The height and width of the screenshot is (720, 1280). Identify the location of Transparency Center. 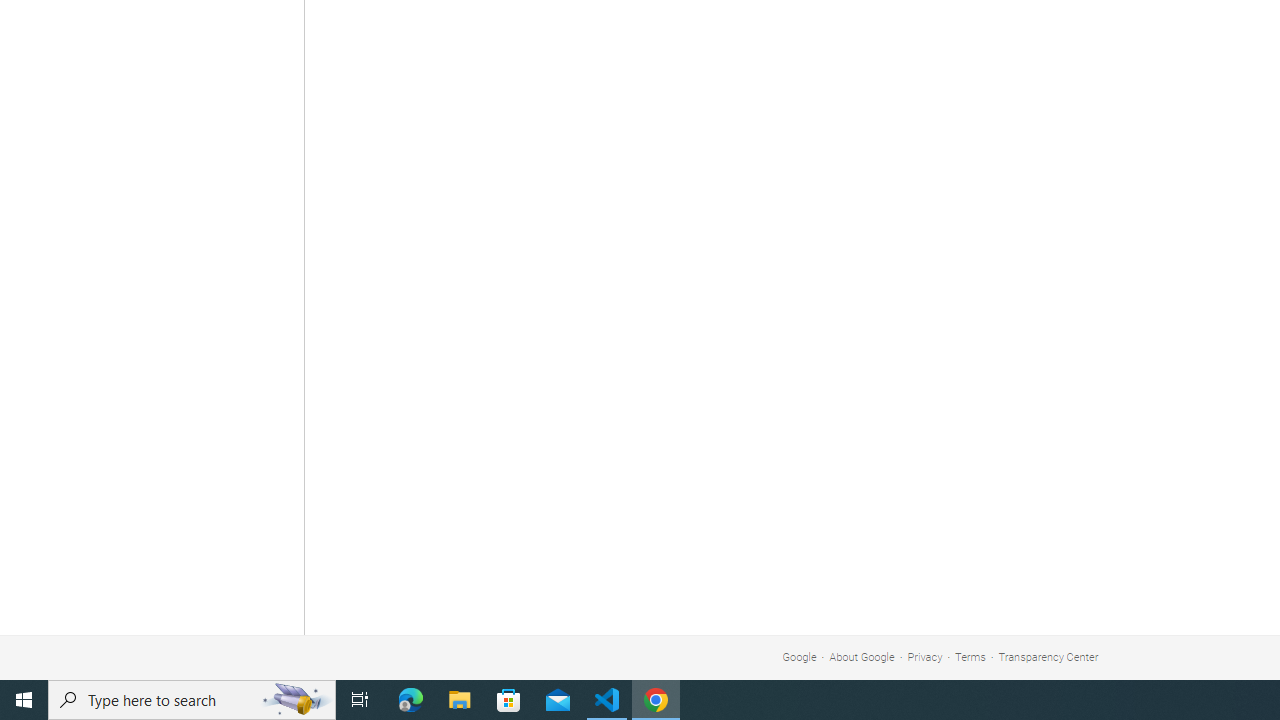
(1048, 656).